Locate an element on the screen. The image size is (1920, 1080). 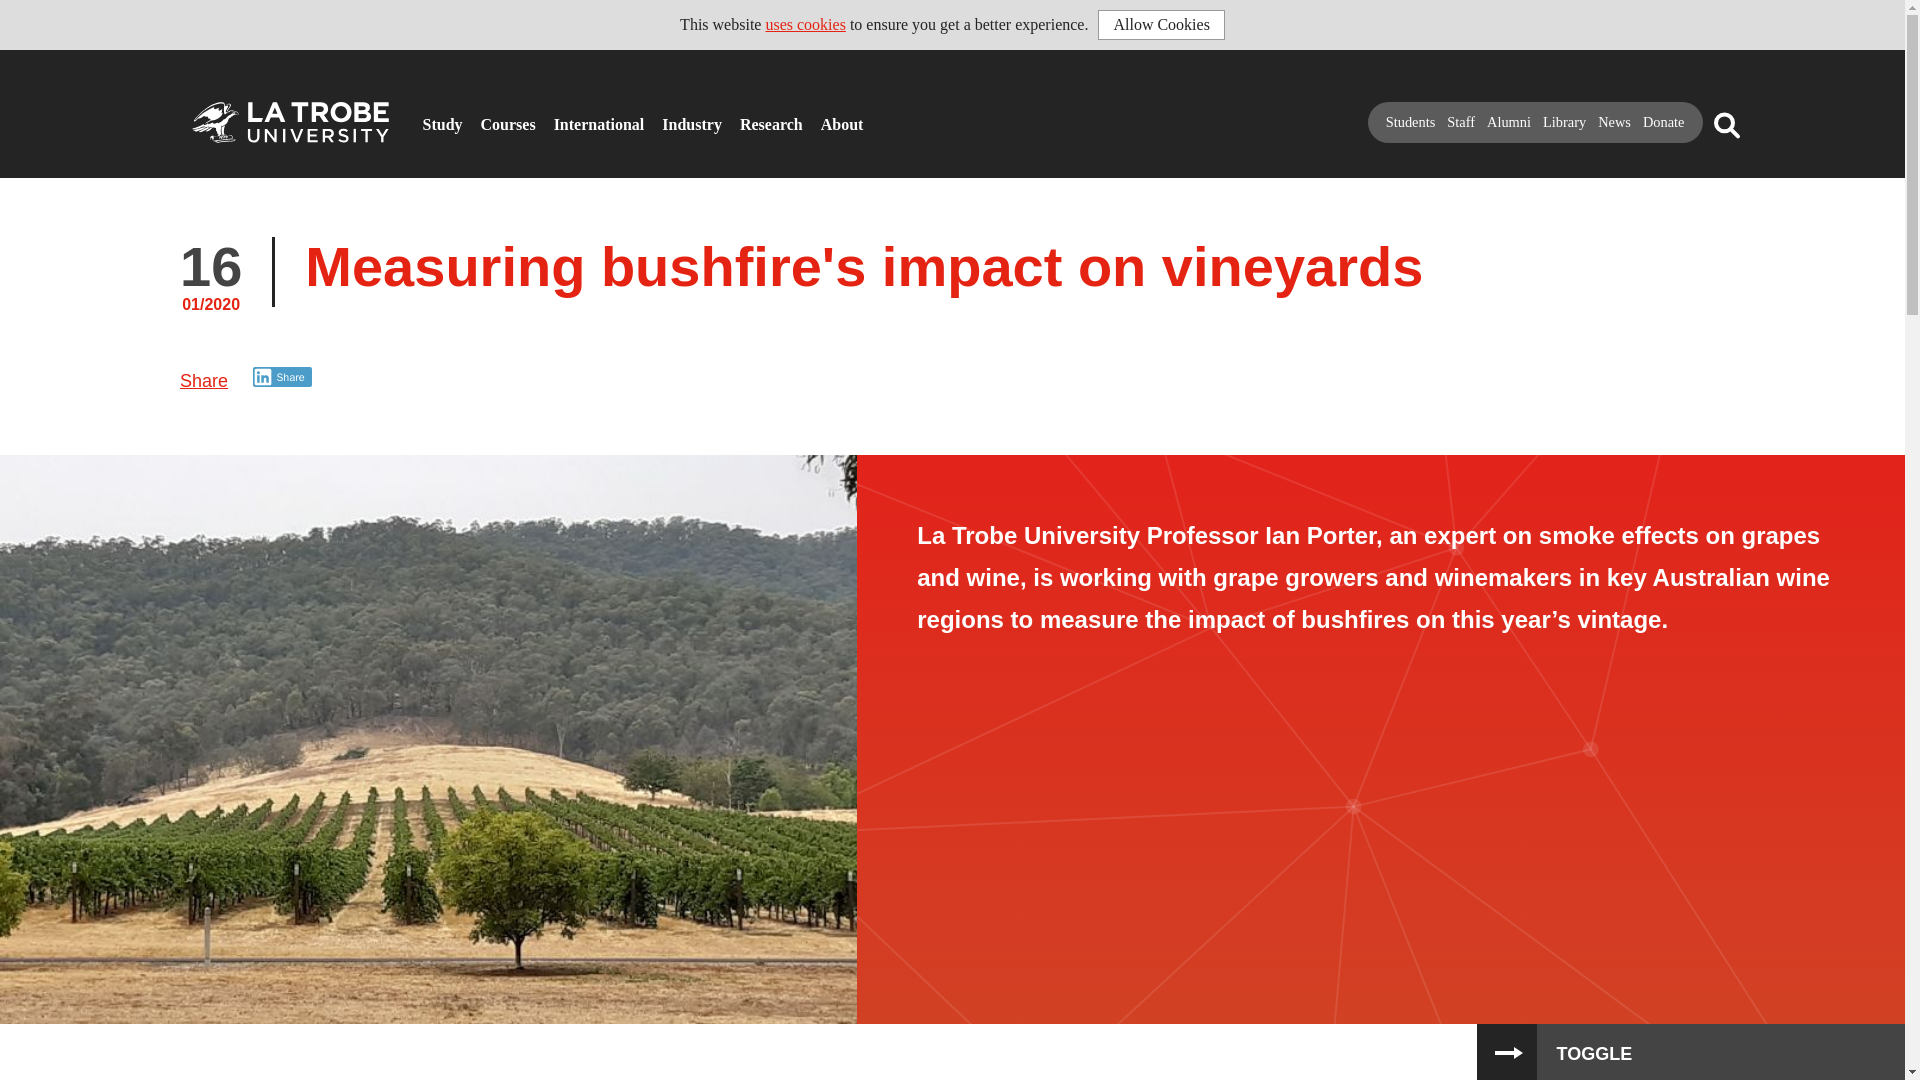
International students is located at coordinates (560, 116).